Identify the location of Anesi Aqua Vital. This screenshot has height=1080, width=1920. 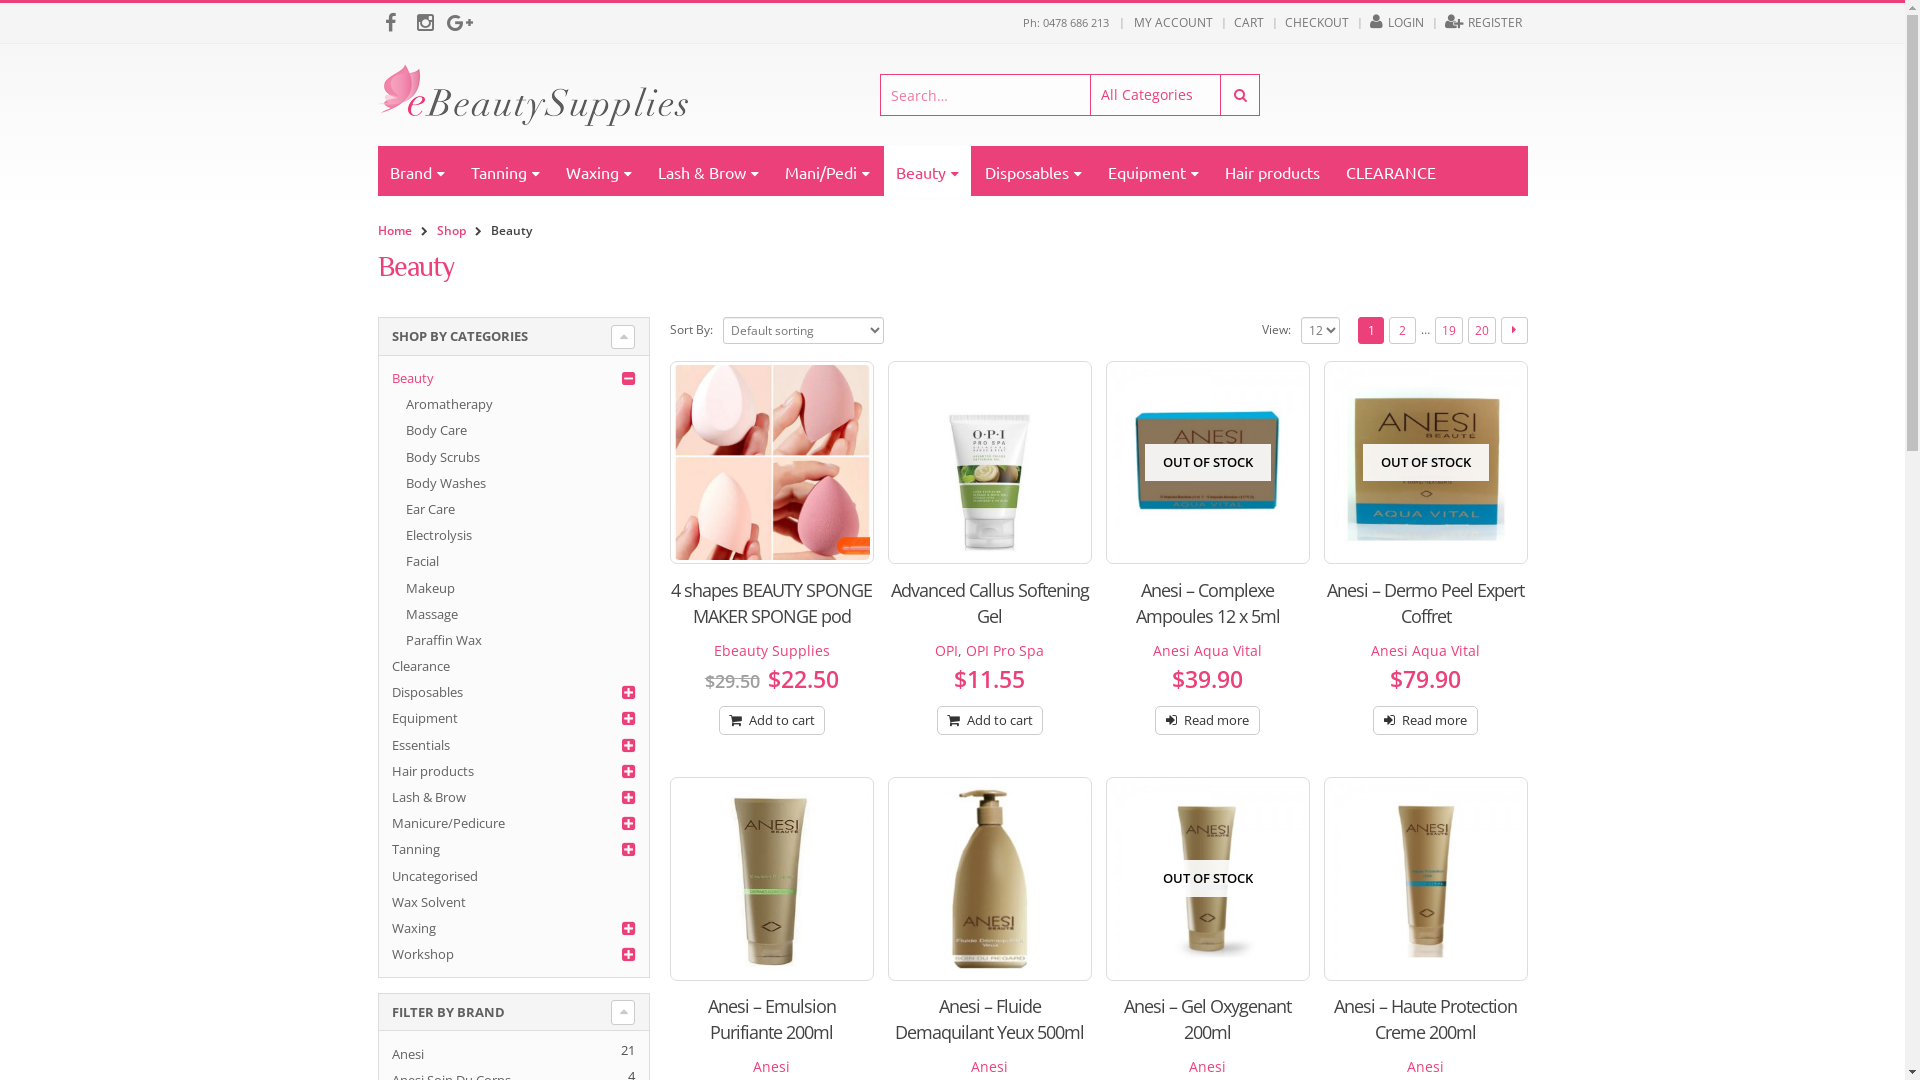
(1208, 650).